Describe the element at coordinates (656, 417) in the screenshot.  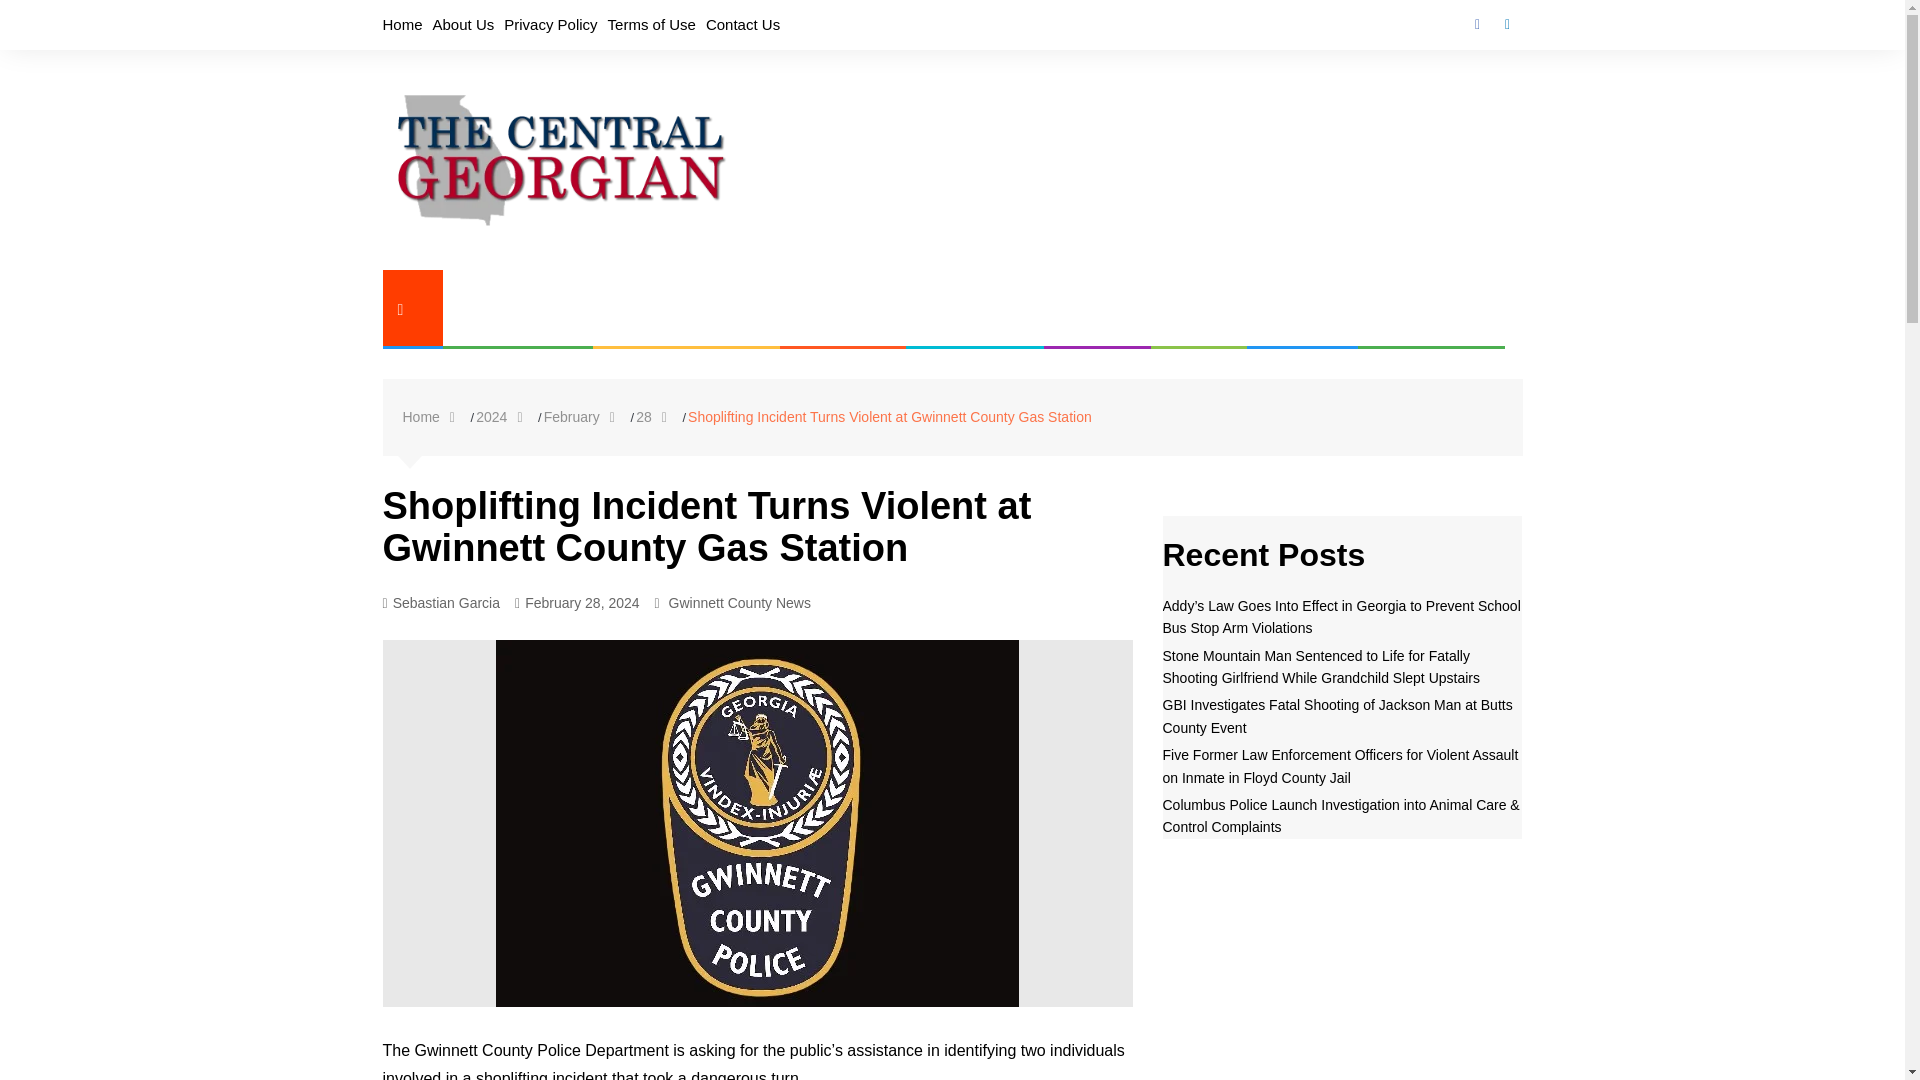
I see `28` at that location.